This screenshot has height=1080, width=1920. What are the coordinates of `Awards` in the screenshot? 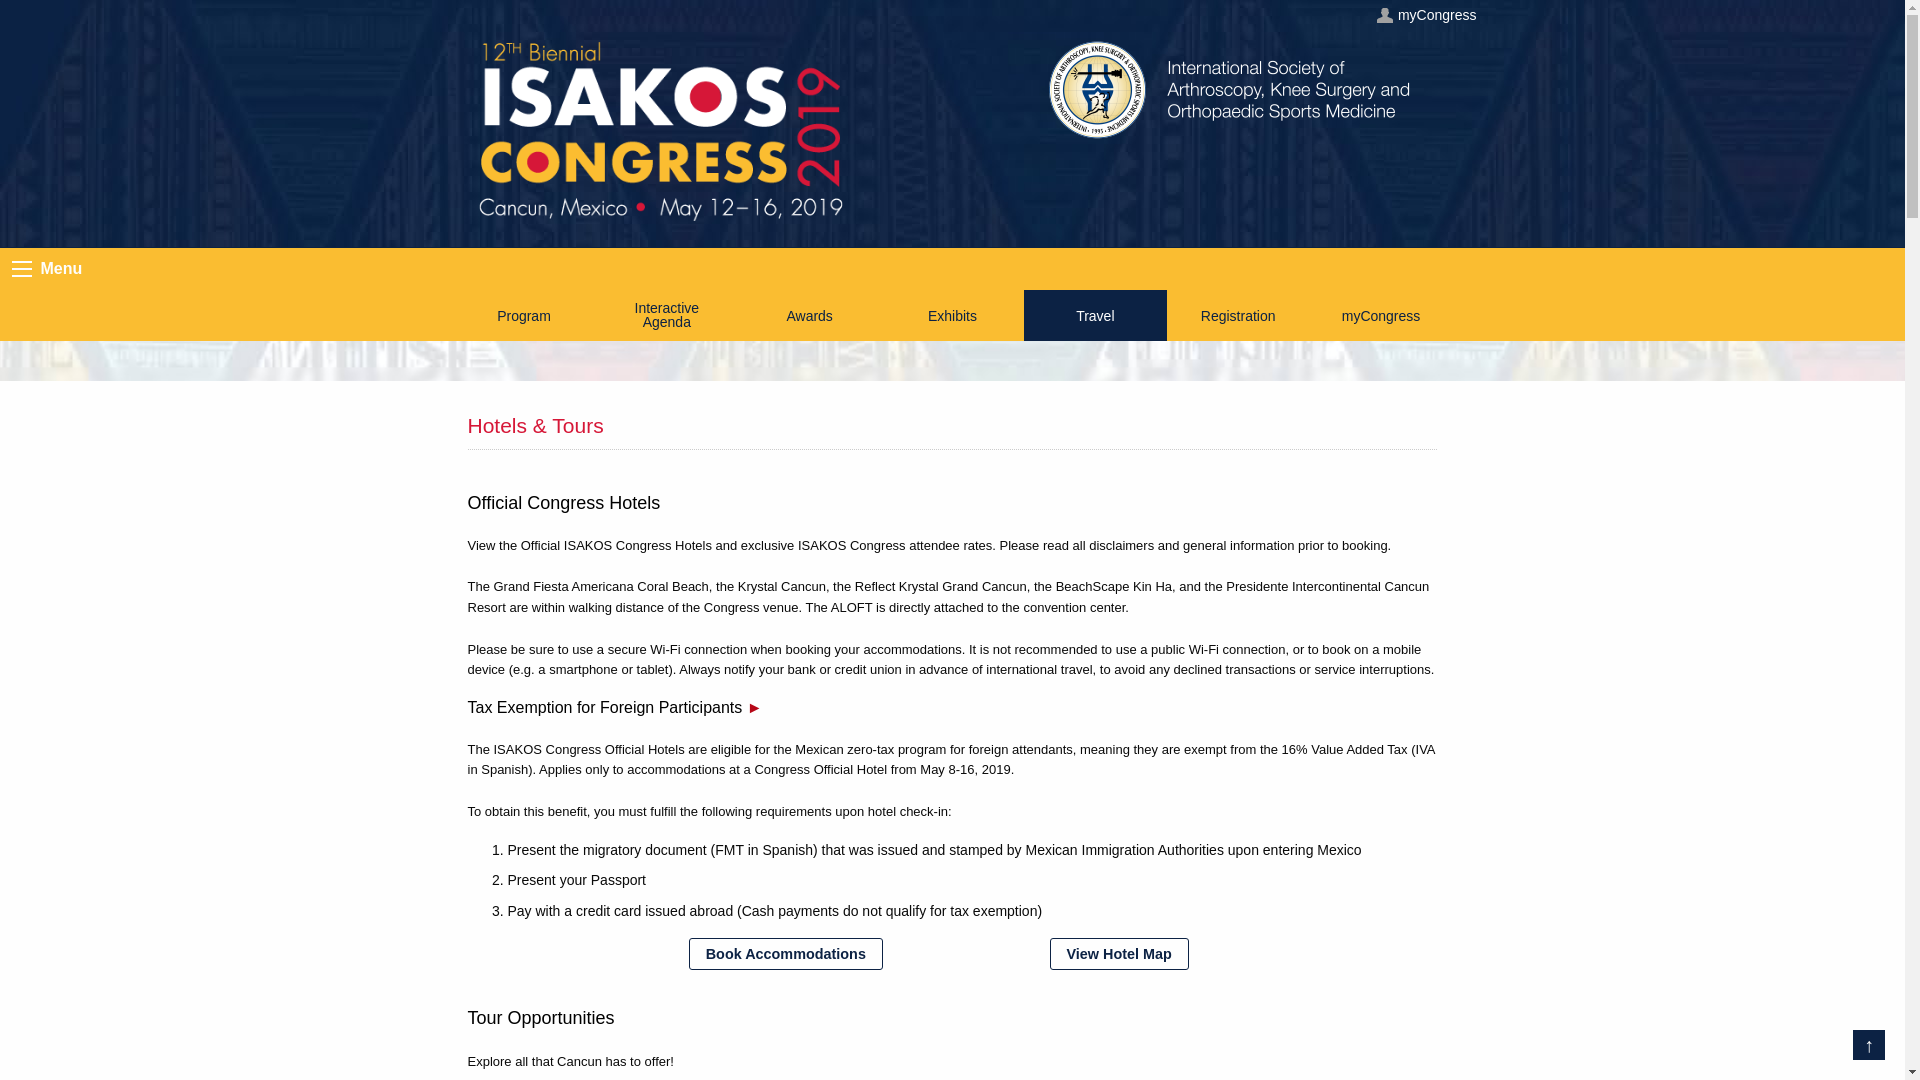 It's located at (809, 316).